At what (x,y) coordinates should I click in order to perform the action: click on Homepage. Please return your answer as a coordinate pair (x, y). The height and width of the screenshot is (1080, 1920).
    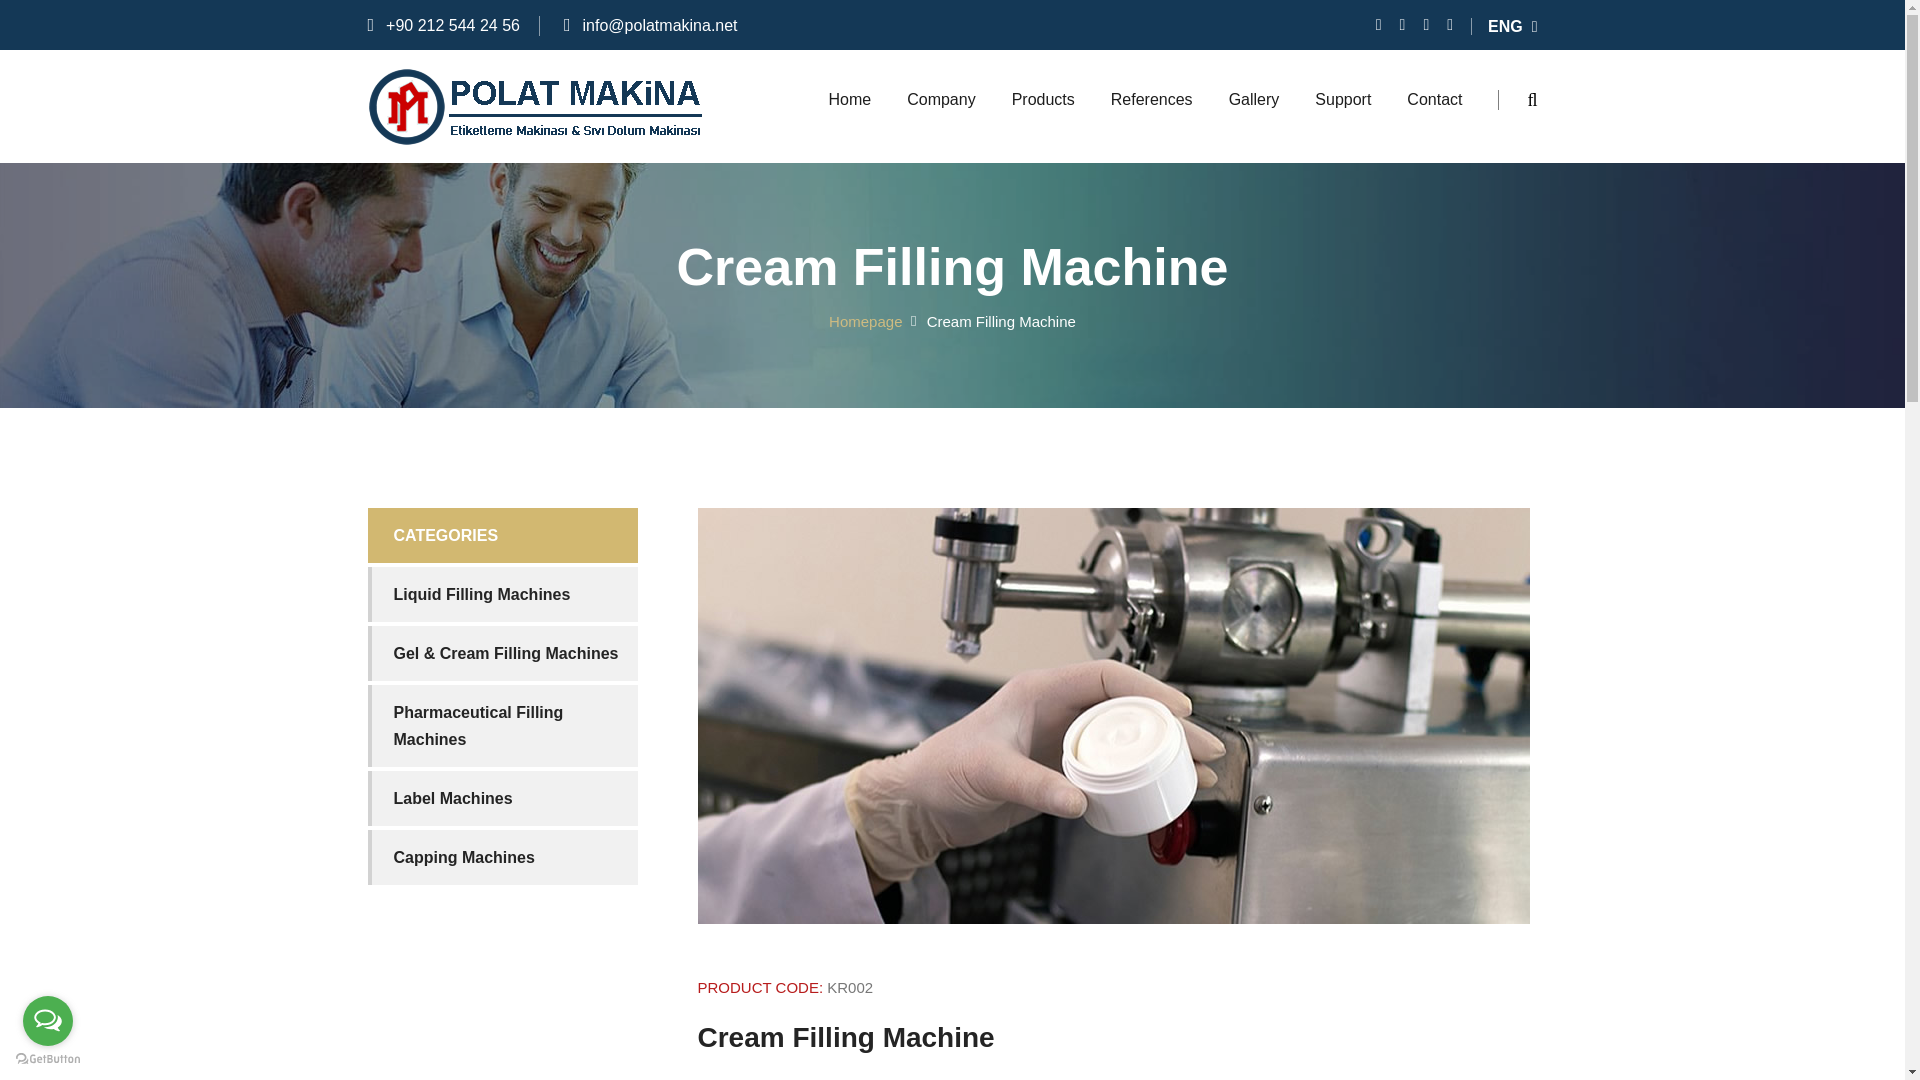
    Looking at the image, I should click on (866, 322).